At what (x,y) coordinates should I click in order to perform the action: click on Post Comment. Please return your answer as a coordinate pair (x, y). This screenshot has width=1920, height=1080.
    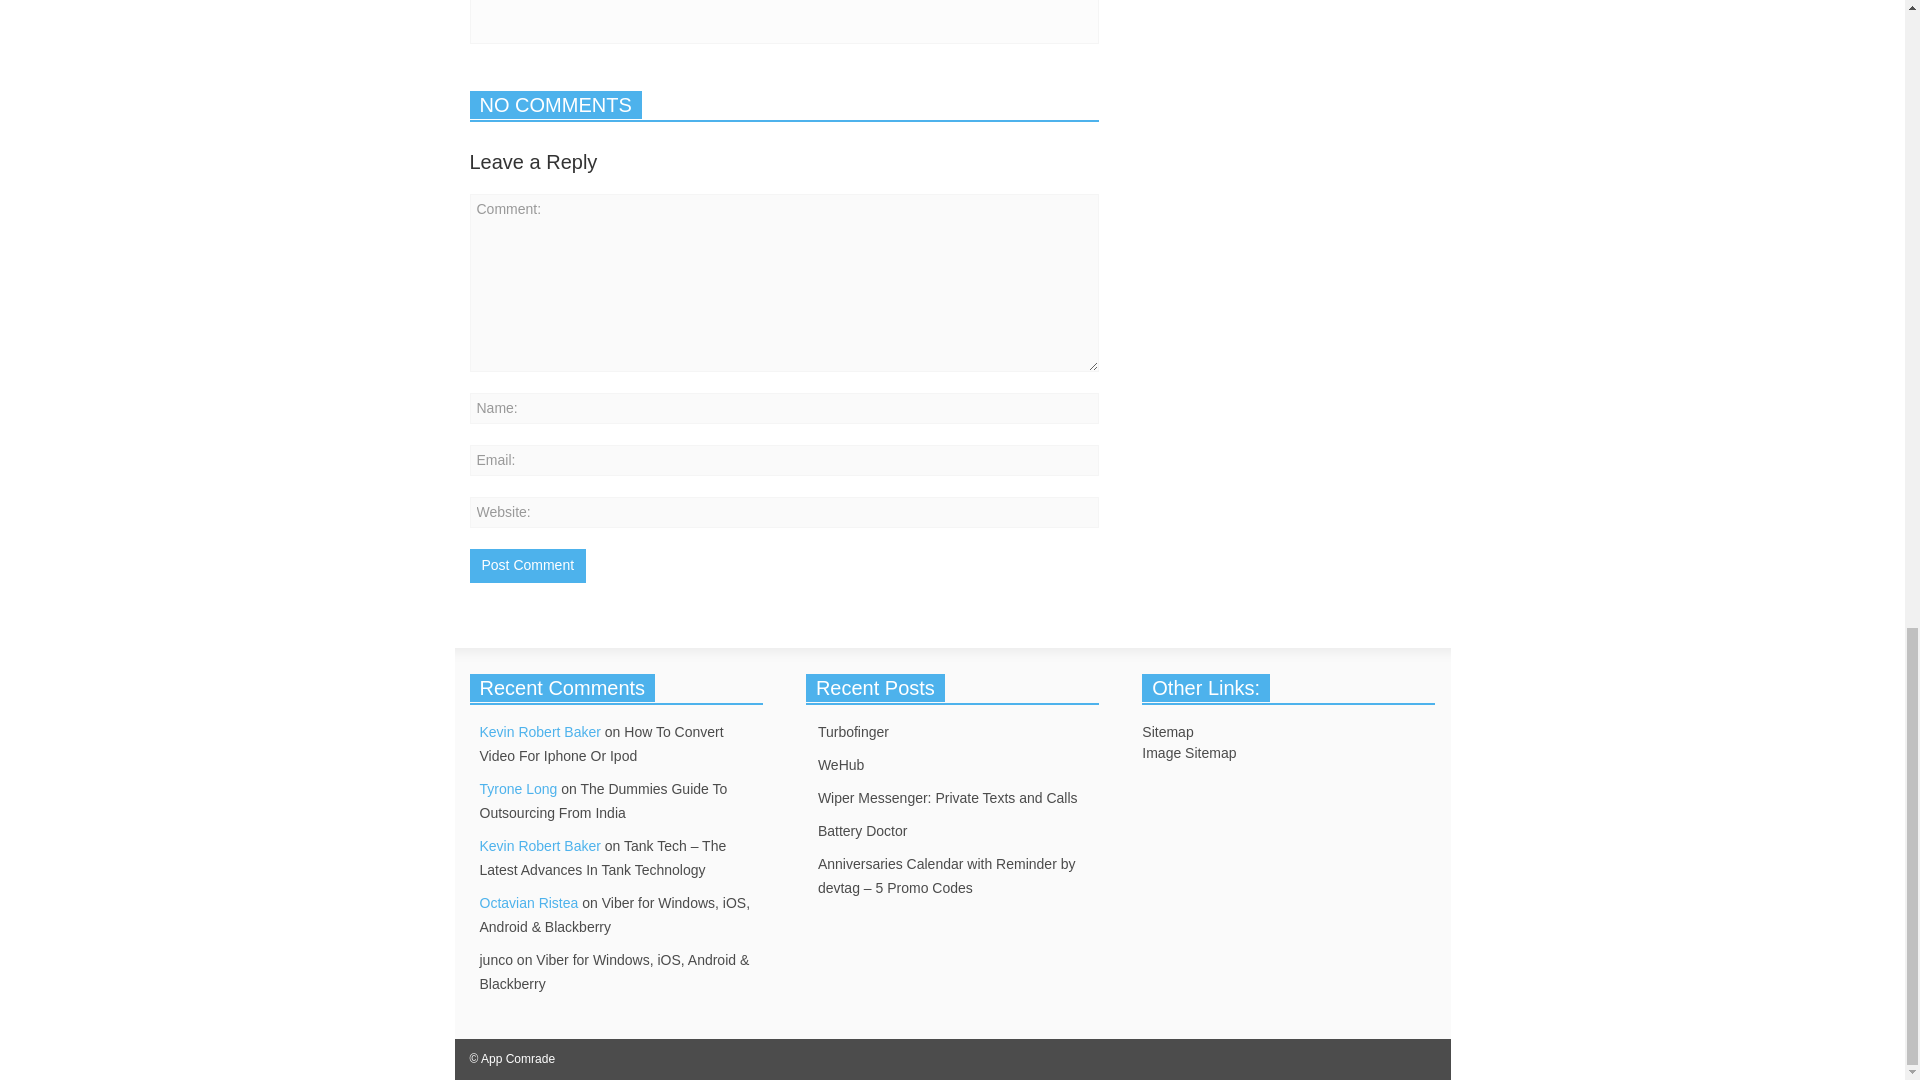
    Looking at the image, I should click on (528, 566).